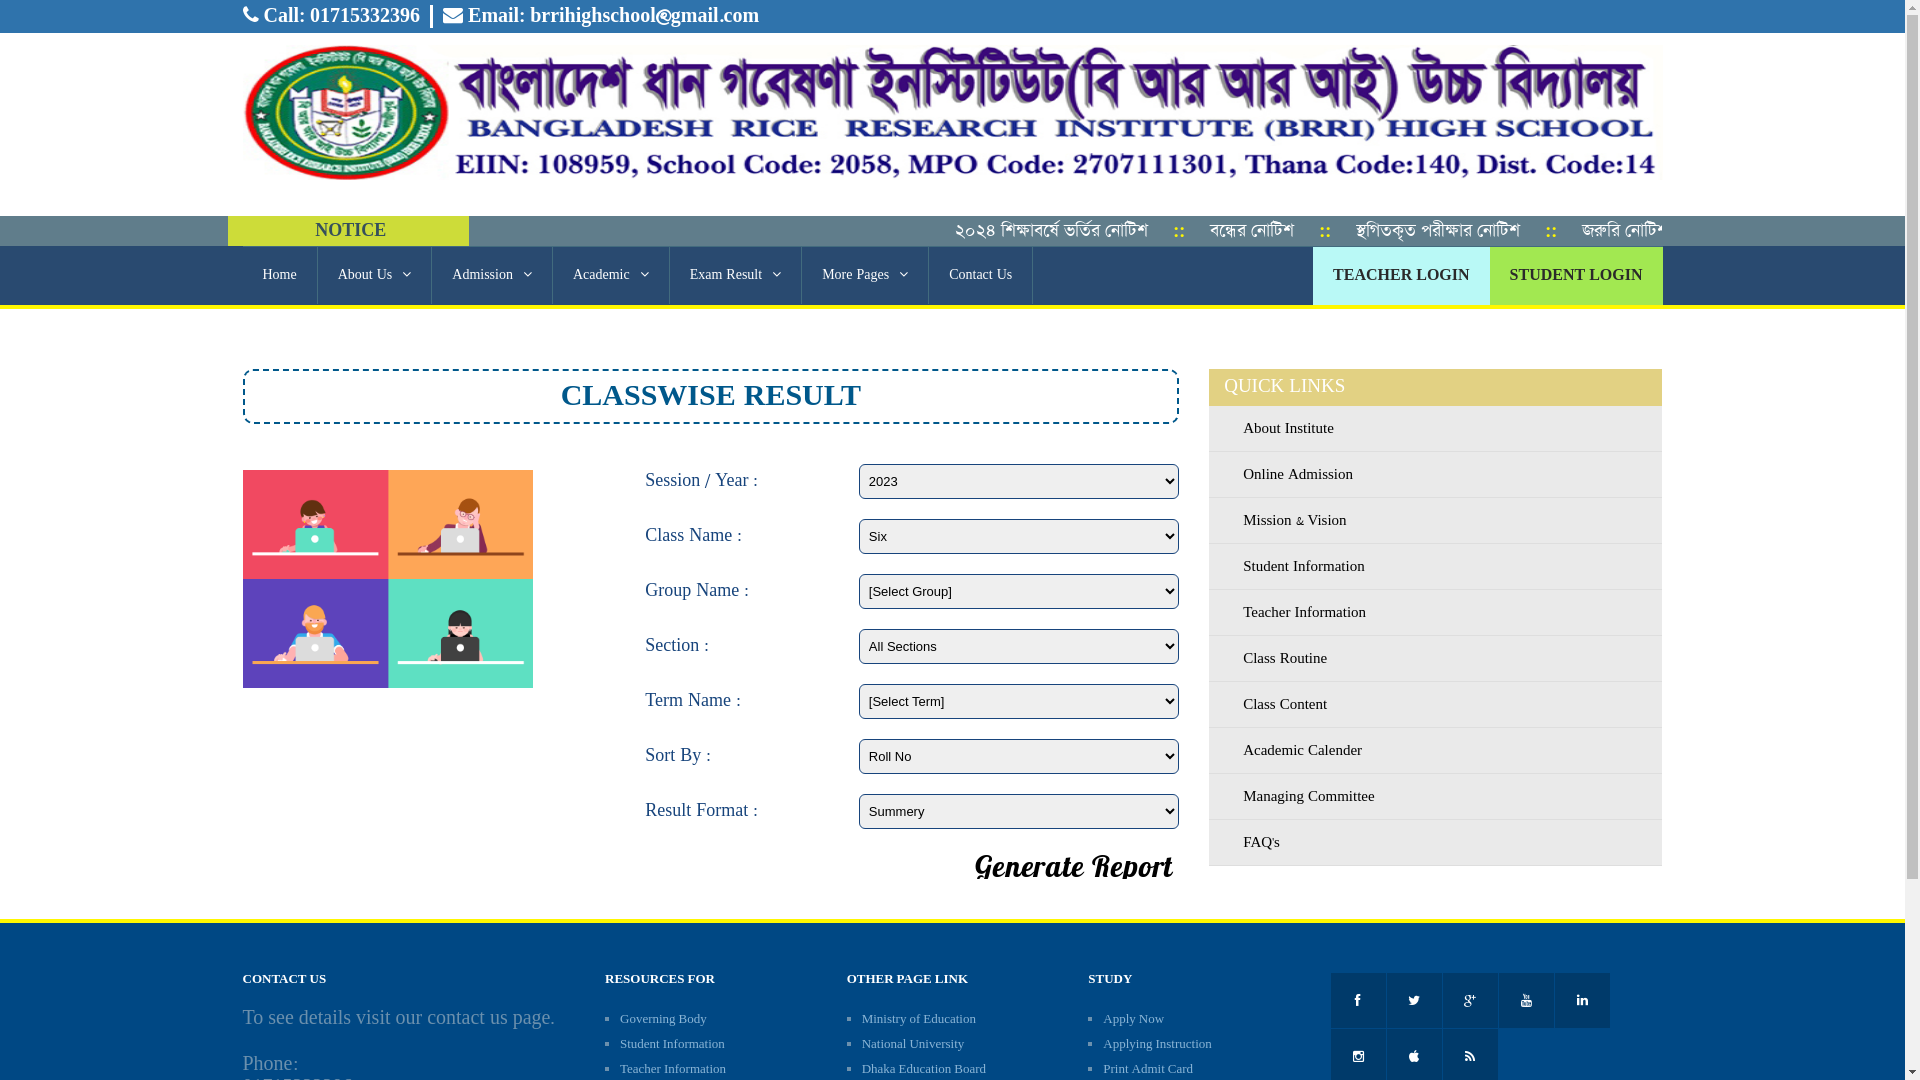  I want to click on Dhaka Education Board, so click(924, 1070).